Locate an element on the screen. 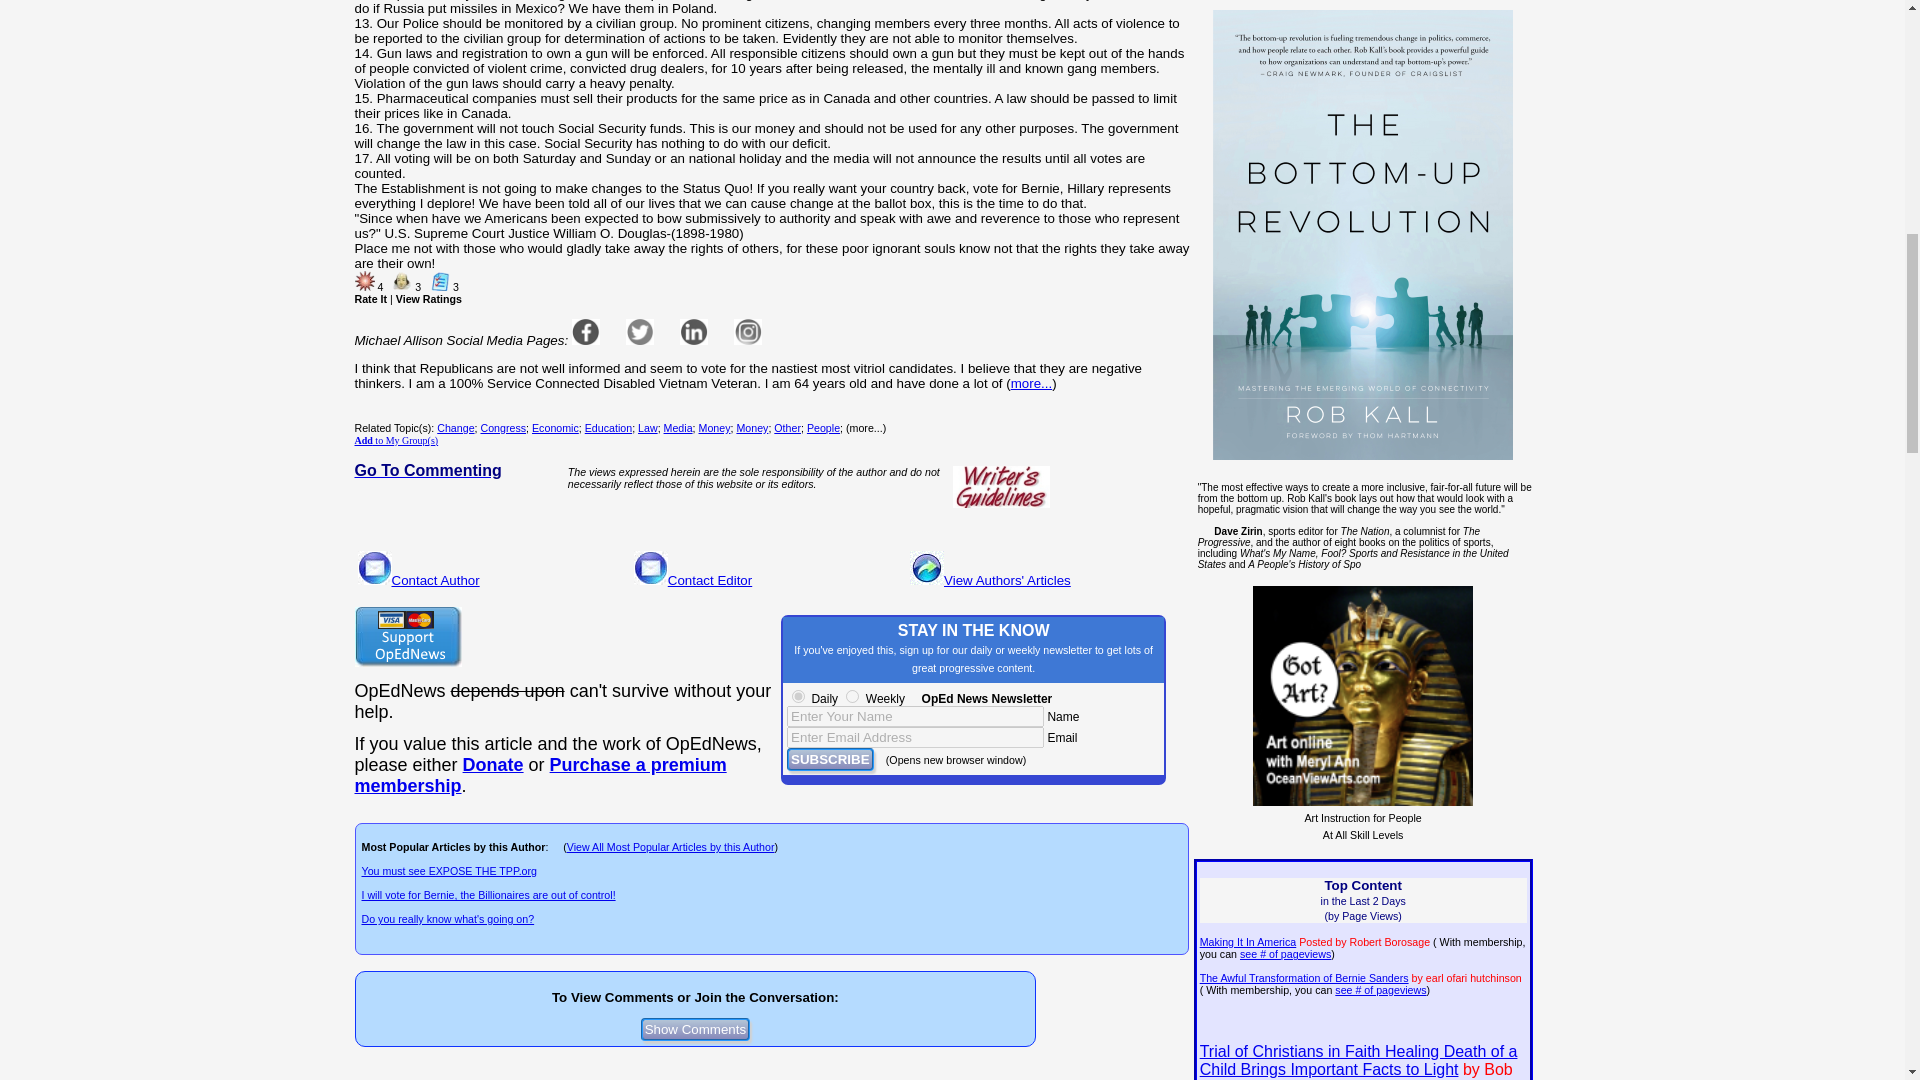 Image resolution: width=1920 pixels, height=1080 pixels. Supported is located at coordinates (440, 280).